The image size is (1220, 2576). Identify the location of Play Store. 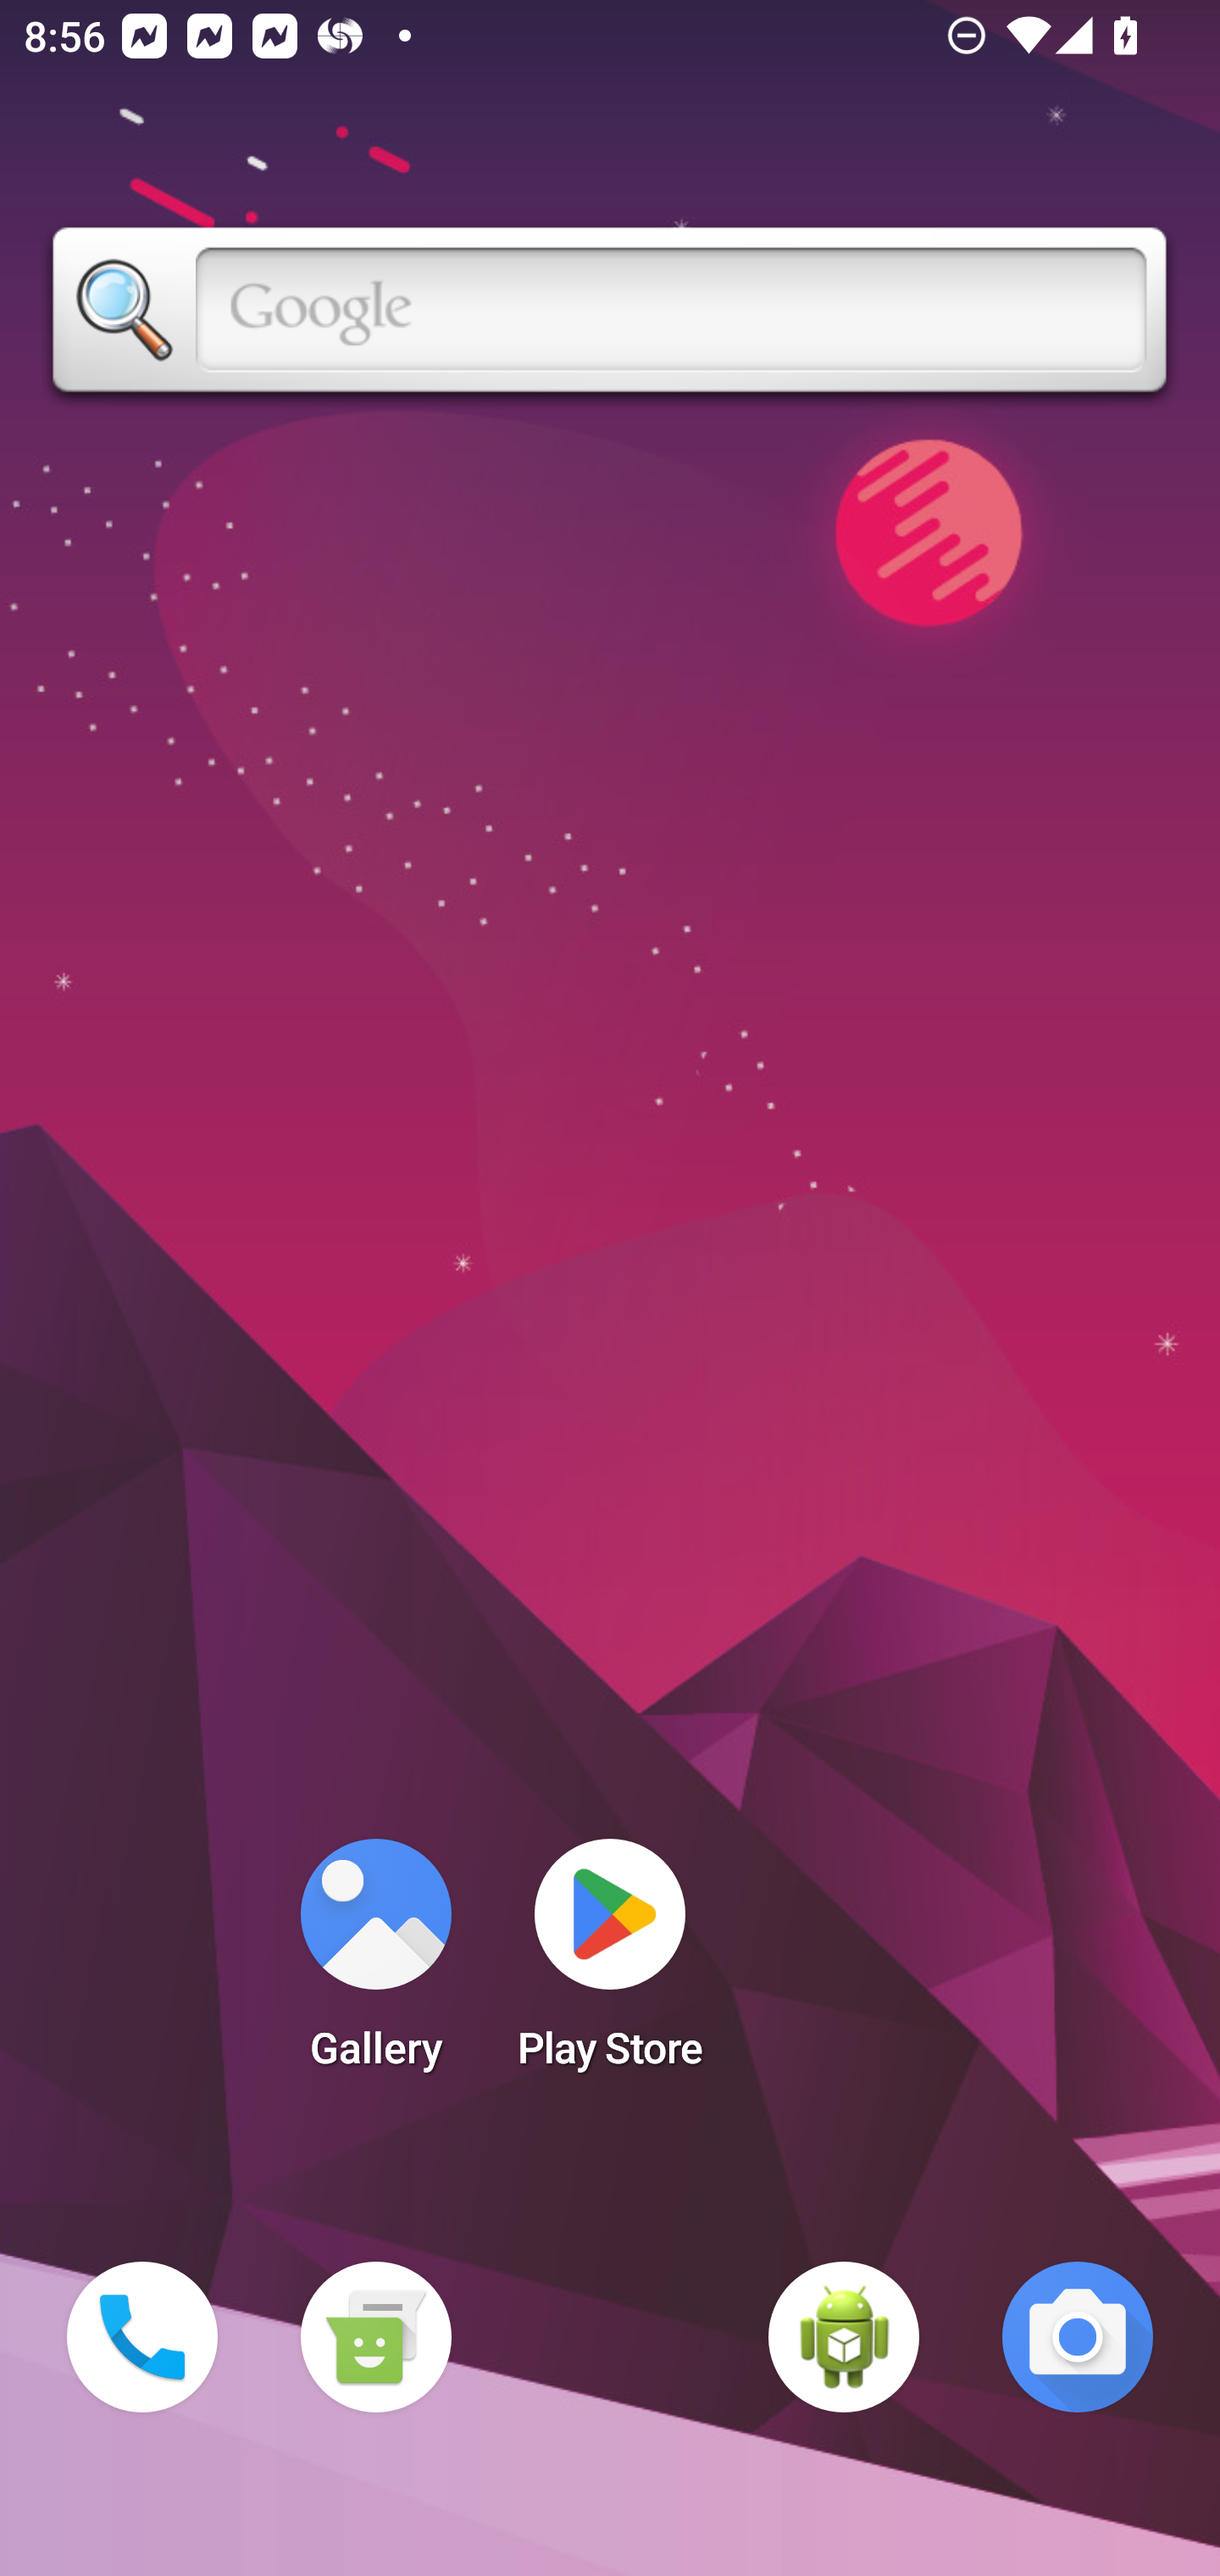
(610, 1964).